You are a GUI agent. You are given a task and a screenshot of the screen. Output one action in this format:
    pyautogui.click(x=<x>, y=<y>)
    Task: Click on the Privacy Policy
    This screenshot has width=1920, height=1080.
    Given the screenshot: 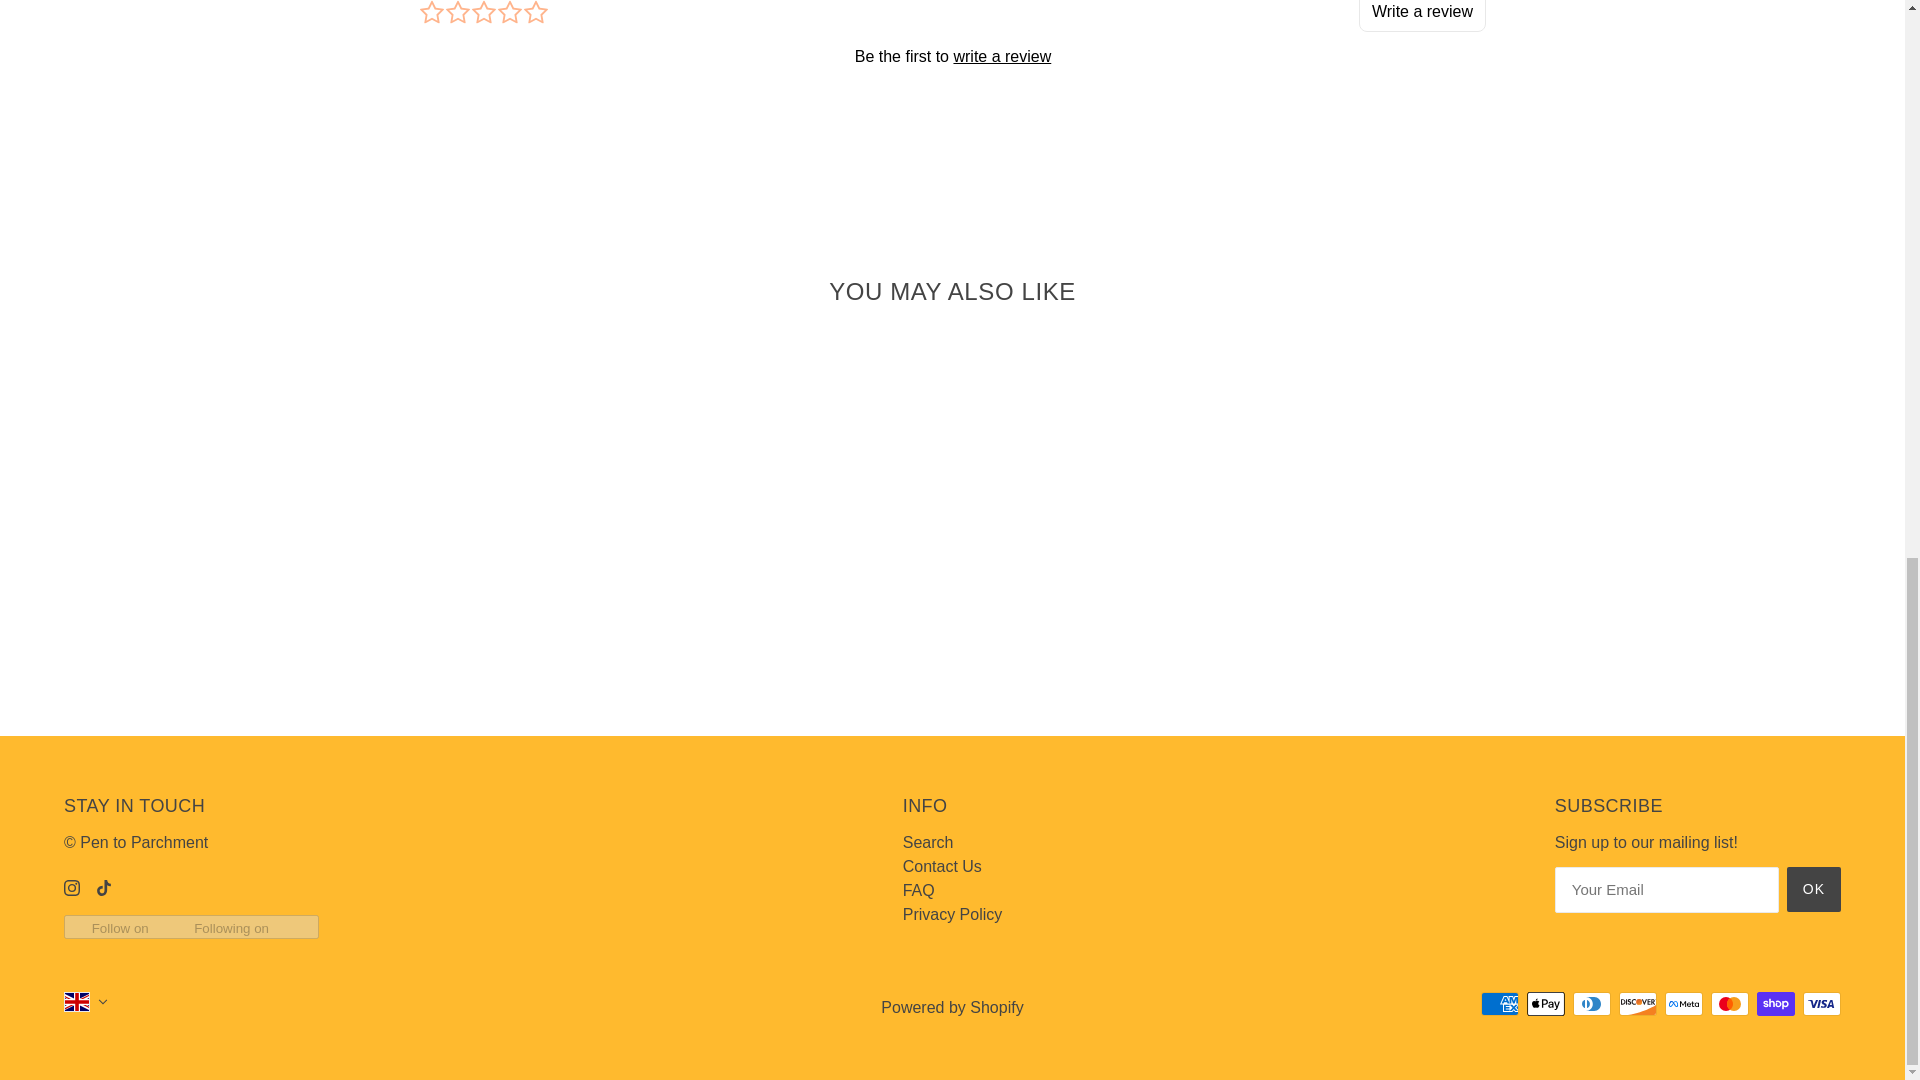 What is the action you would take?
    pyautogui.click(x=952, y=914)
    